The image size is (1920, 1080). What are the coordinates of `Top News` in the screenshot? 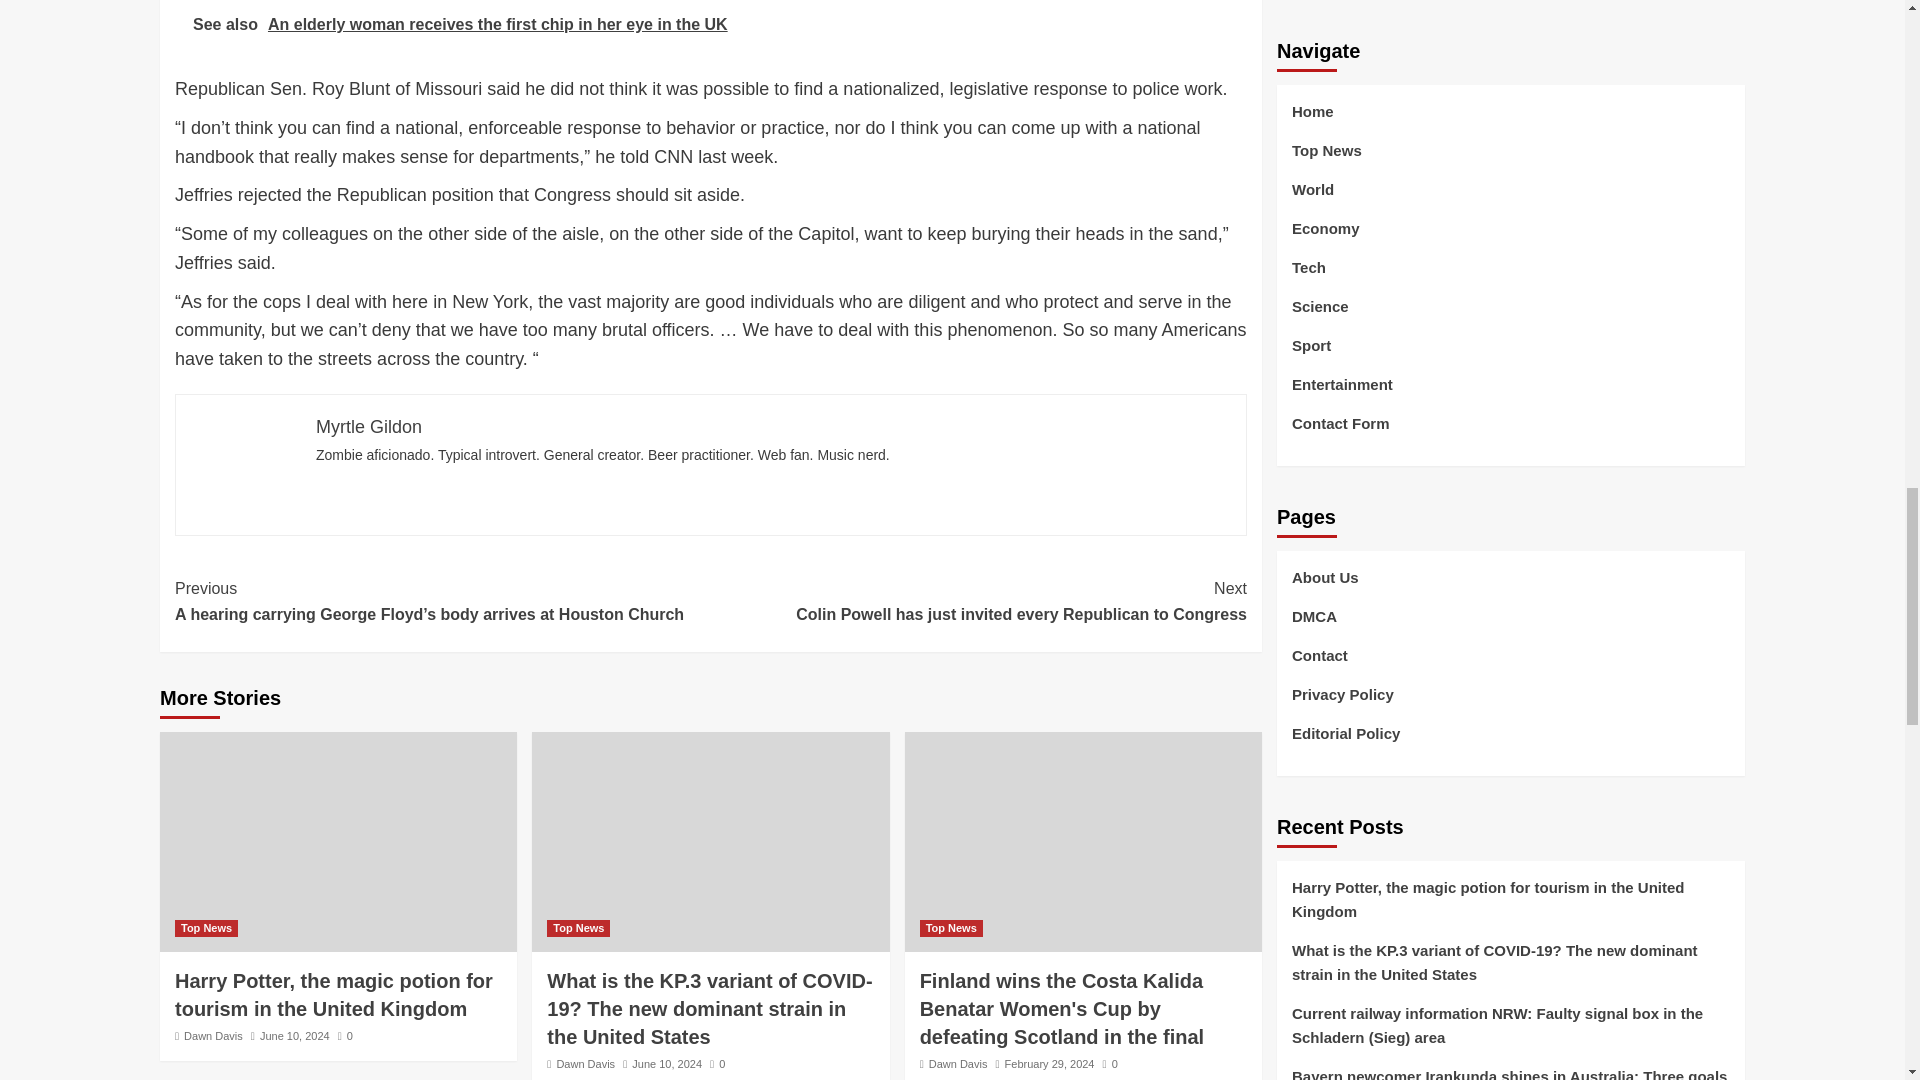 It's located at (206, 928).